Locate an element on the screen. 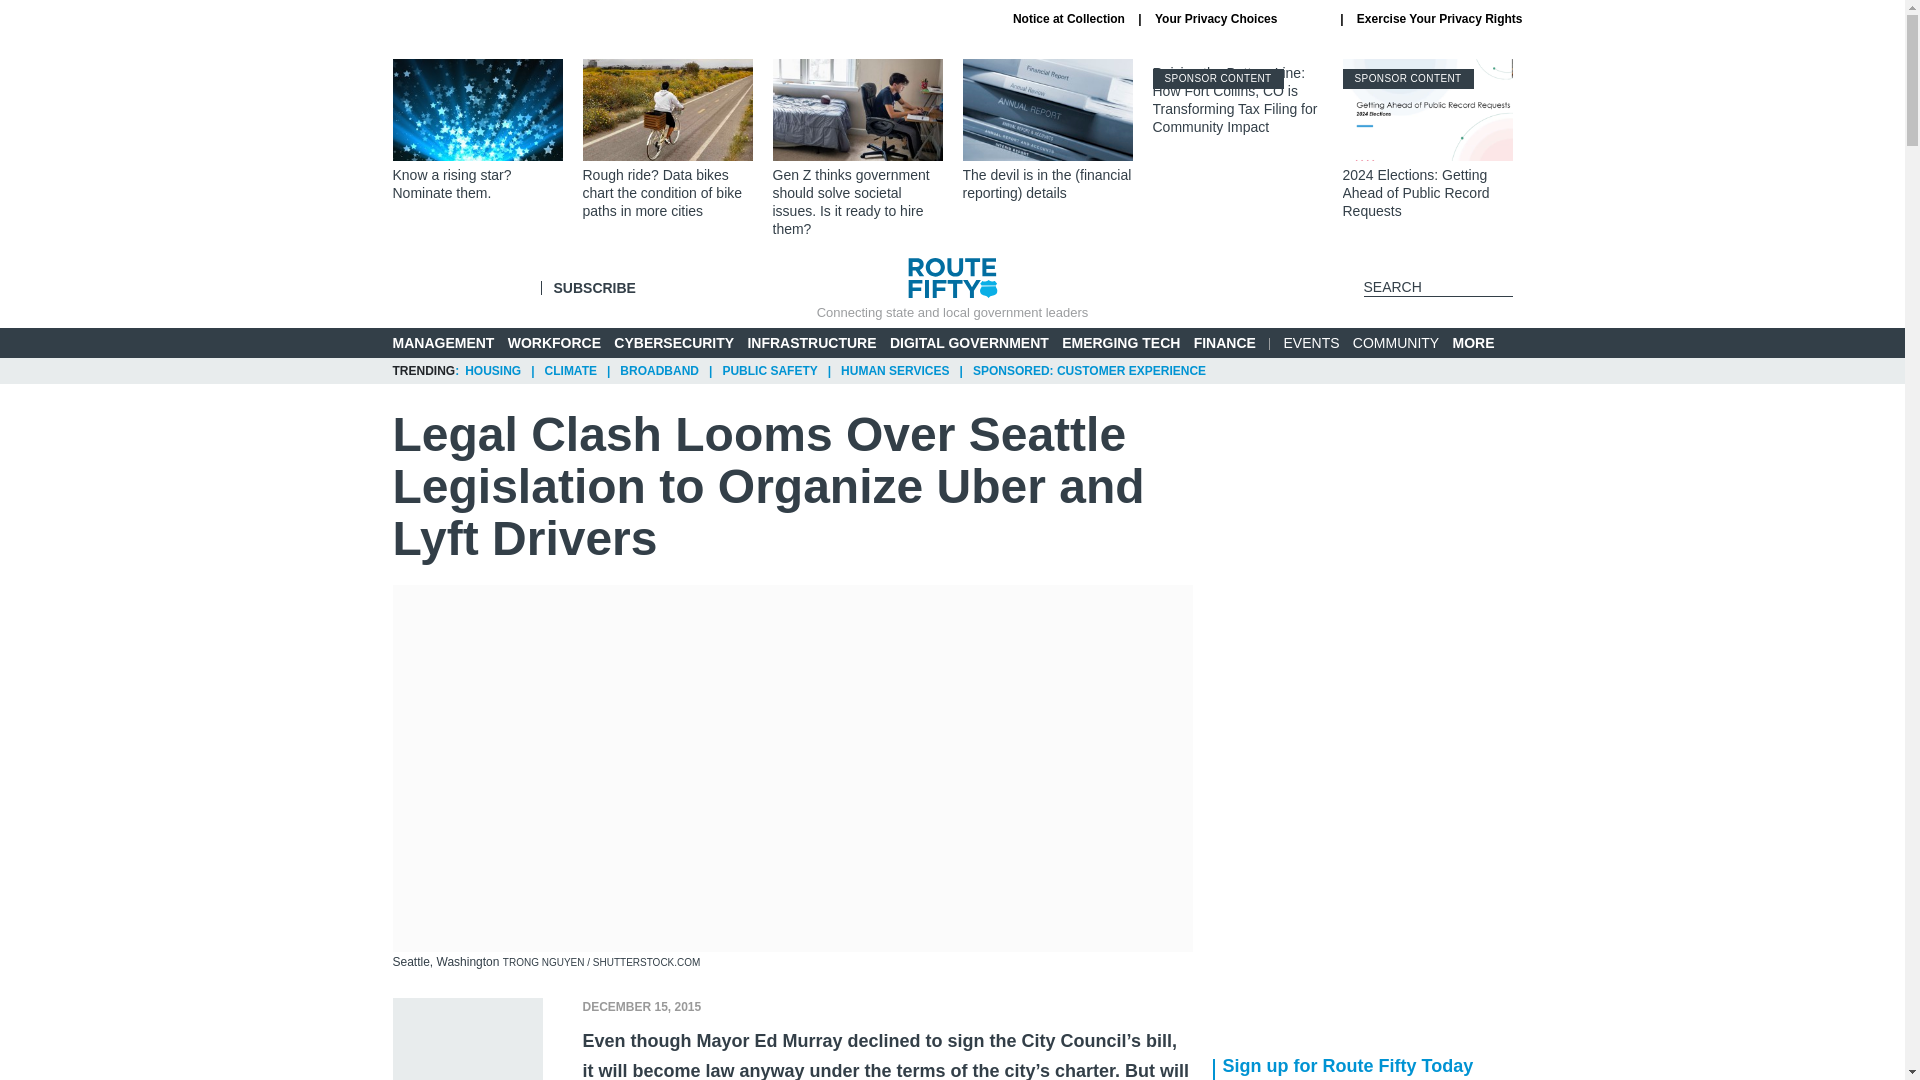 The height and width of the screenshot is (1080, 1920). Exercise Your Privacy Rights is located at coordinates (1440, 18).